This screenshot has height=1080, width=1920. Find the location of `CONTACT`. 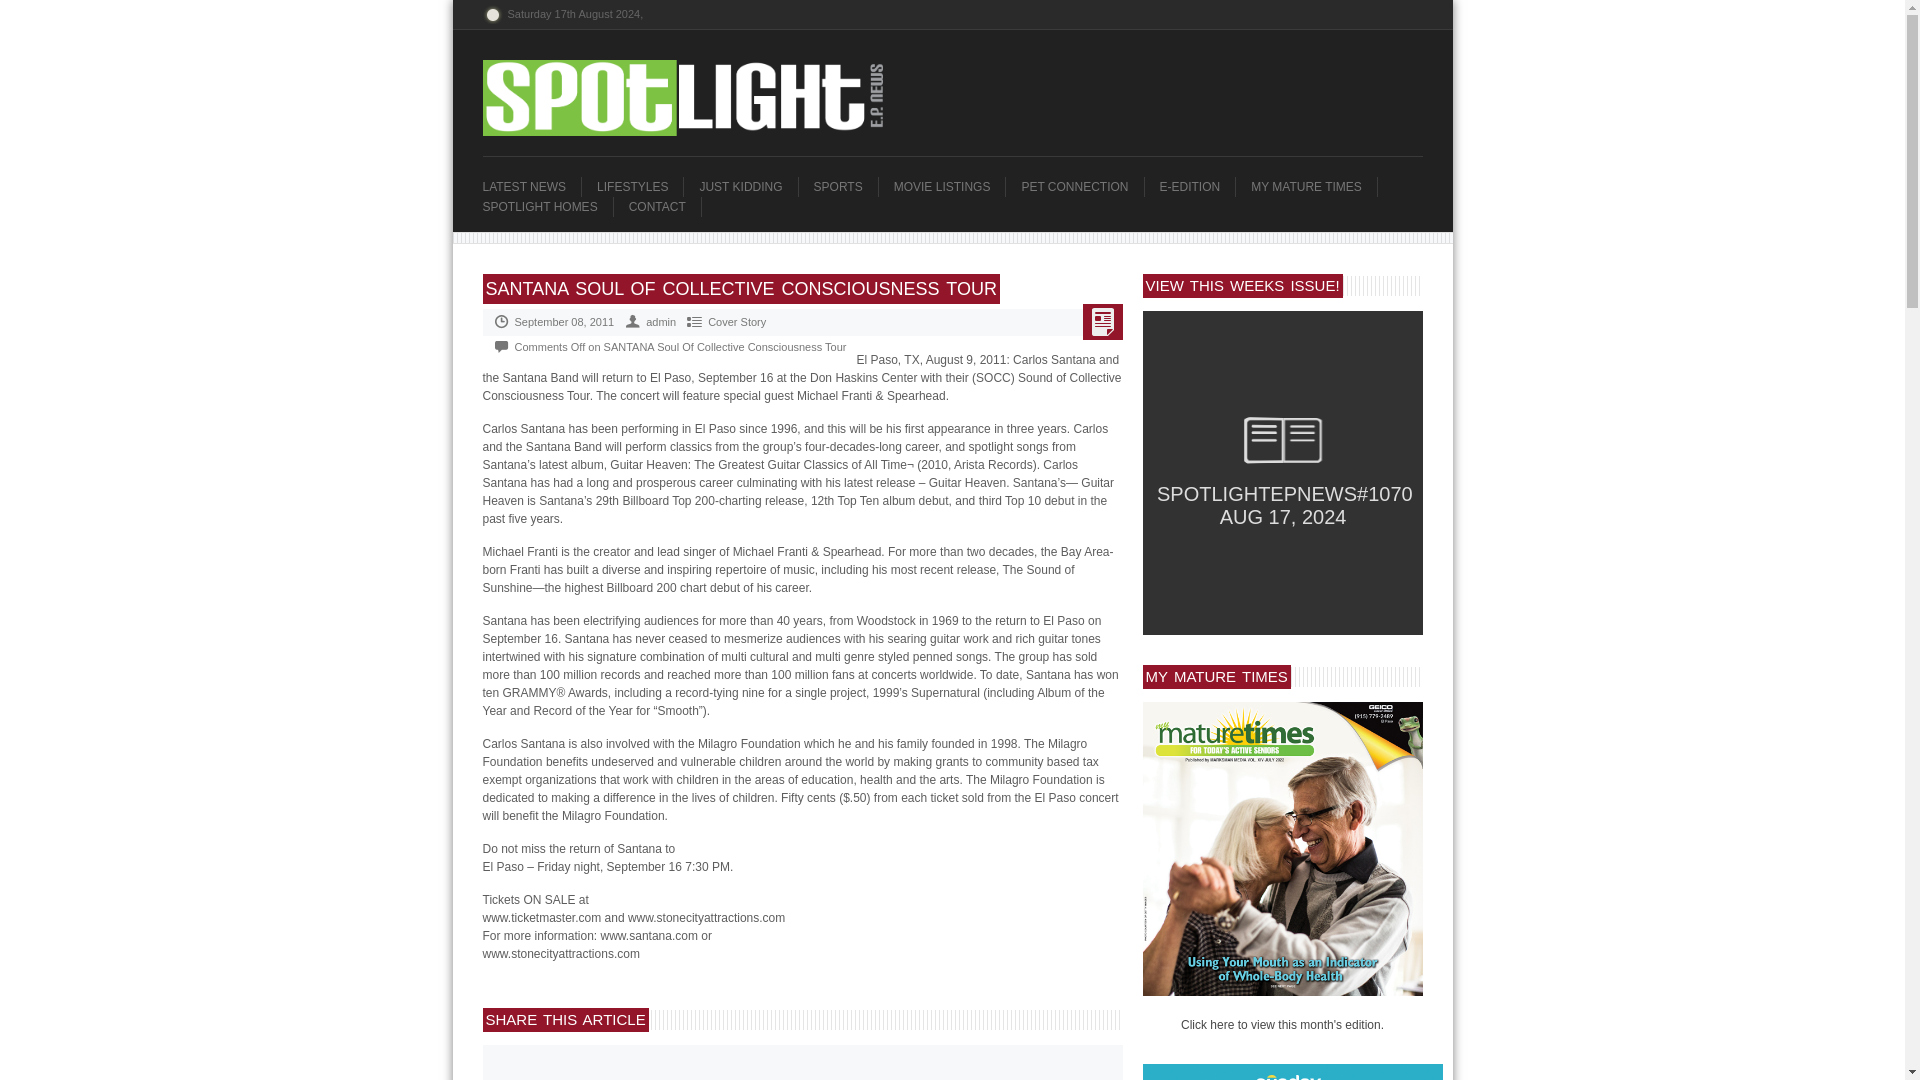

CONTACT is located at coordinates (664, 206).